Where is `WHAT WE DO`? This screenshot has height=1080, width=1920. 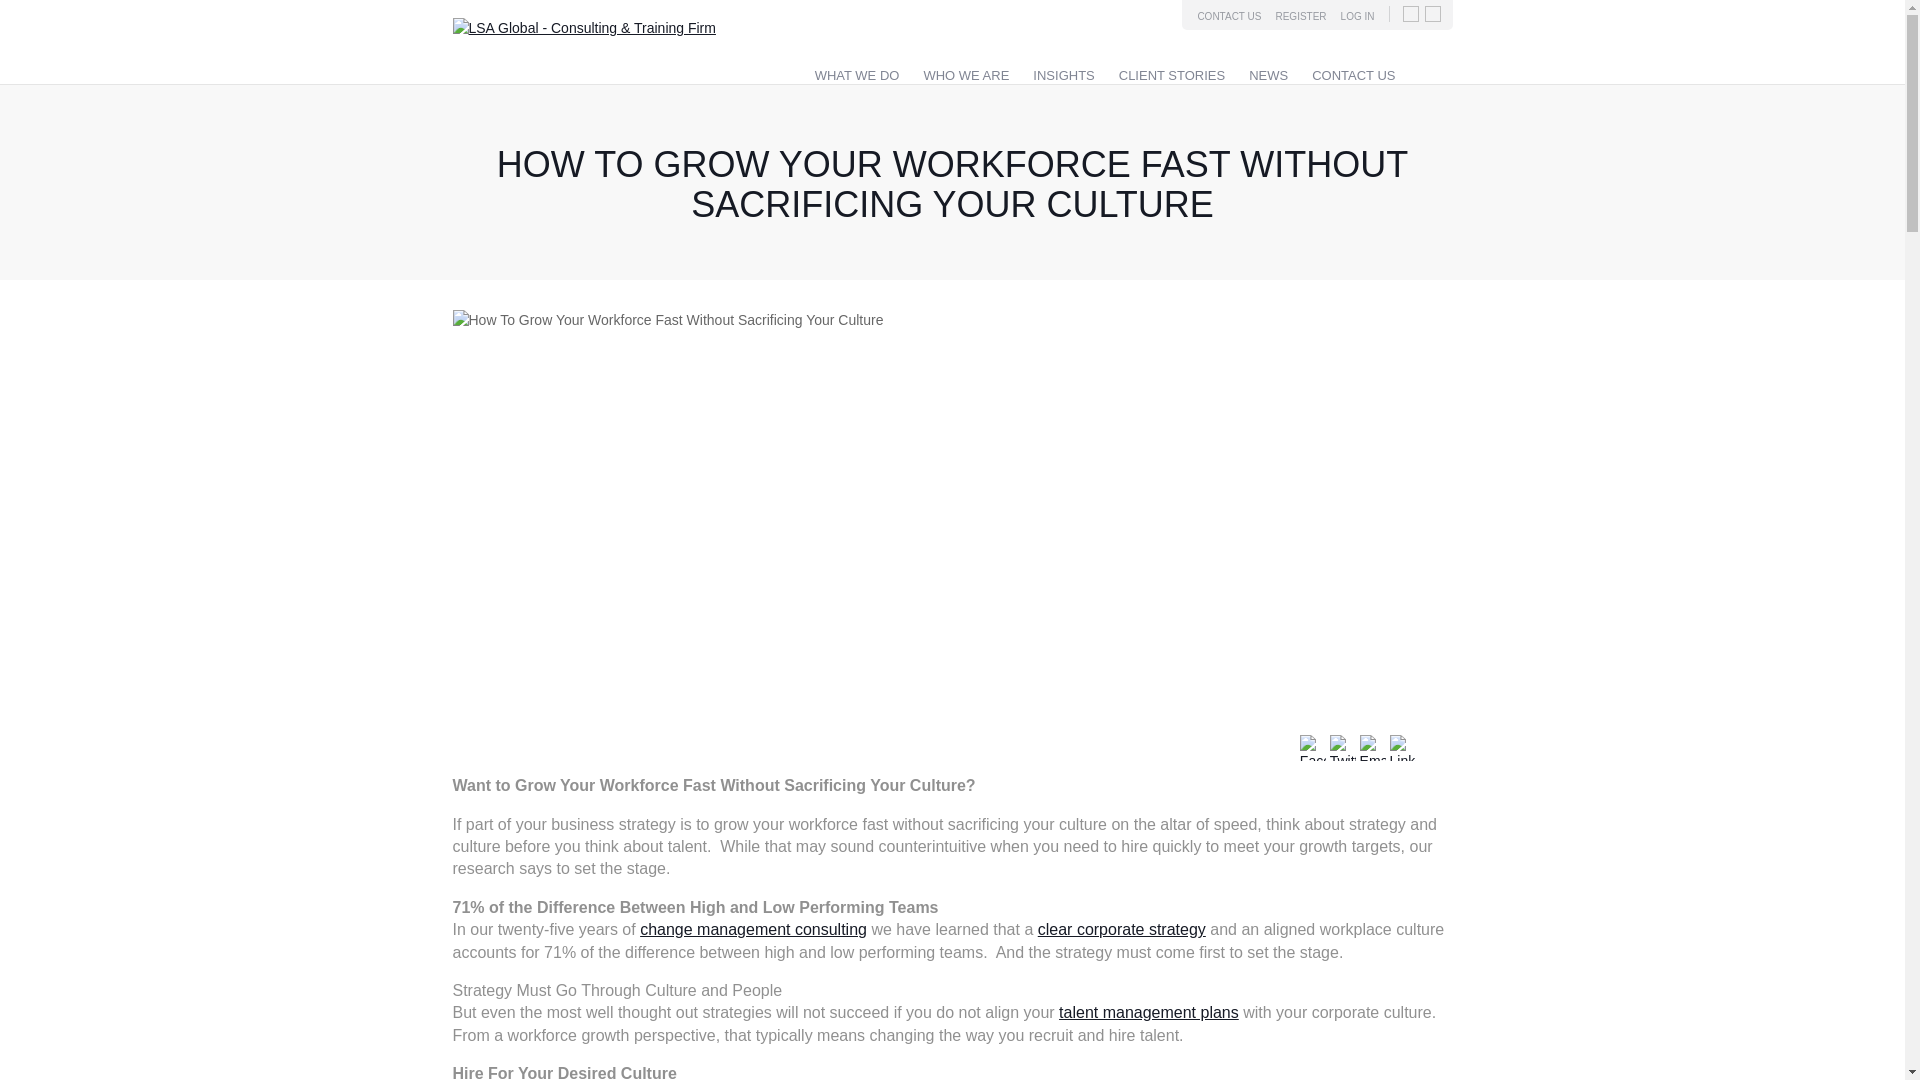
WHAT WE DO is located at coordinates (857, 76).